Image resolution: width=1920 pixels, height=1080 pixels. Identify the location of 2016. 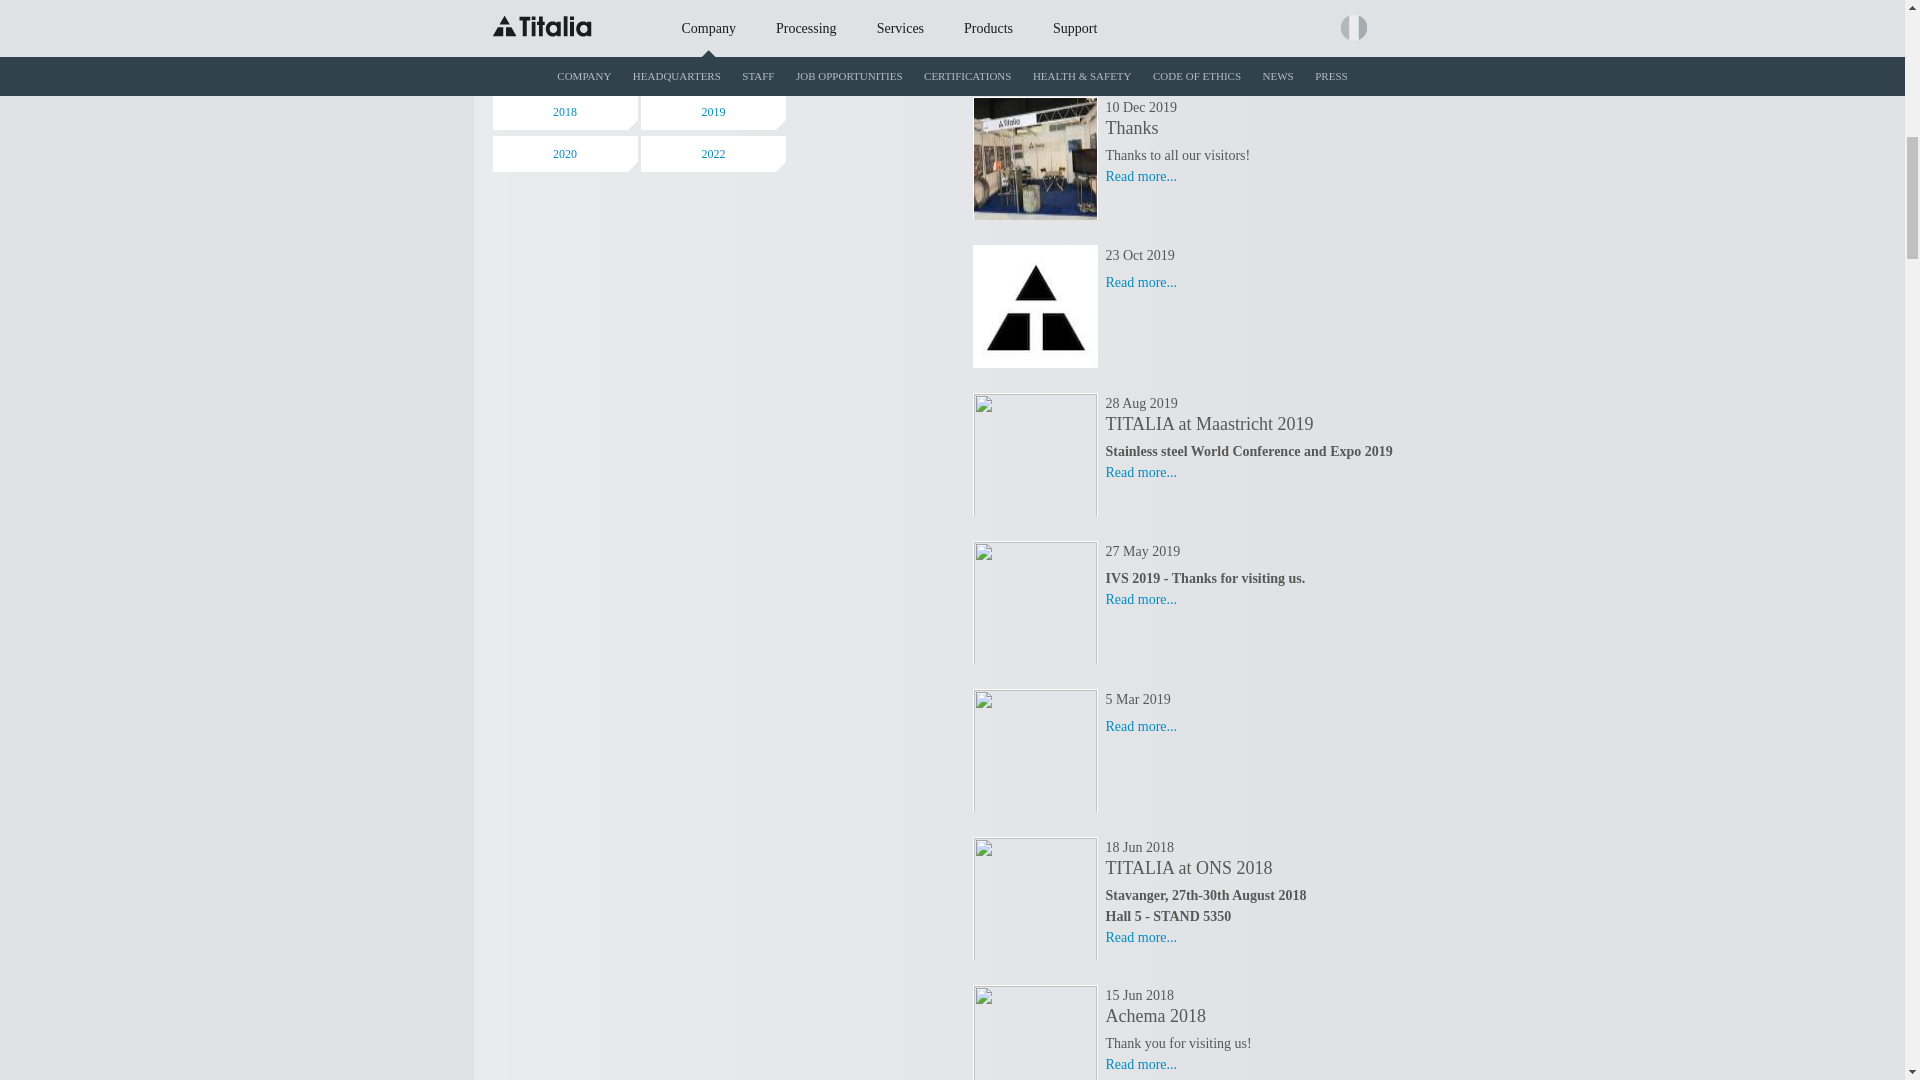
(564, 69).